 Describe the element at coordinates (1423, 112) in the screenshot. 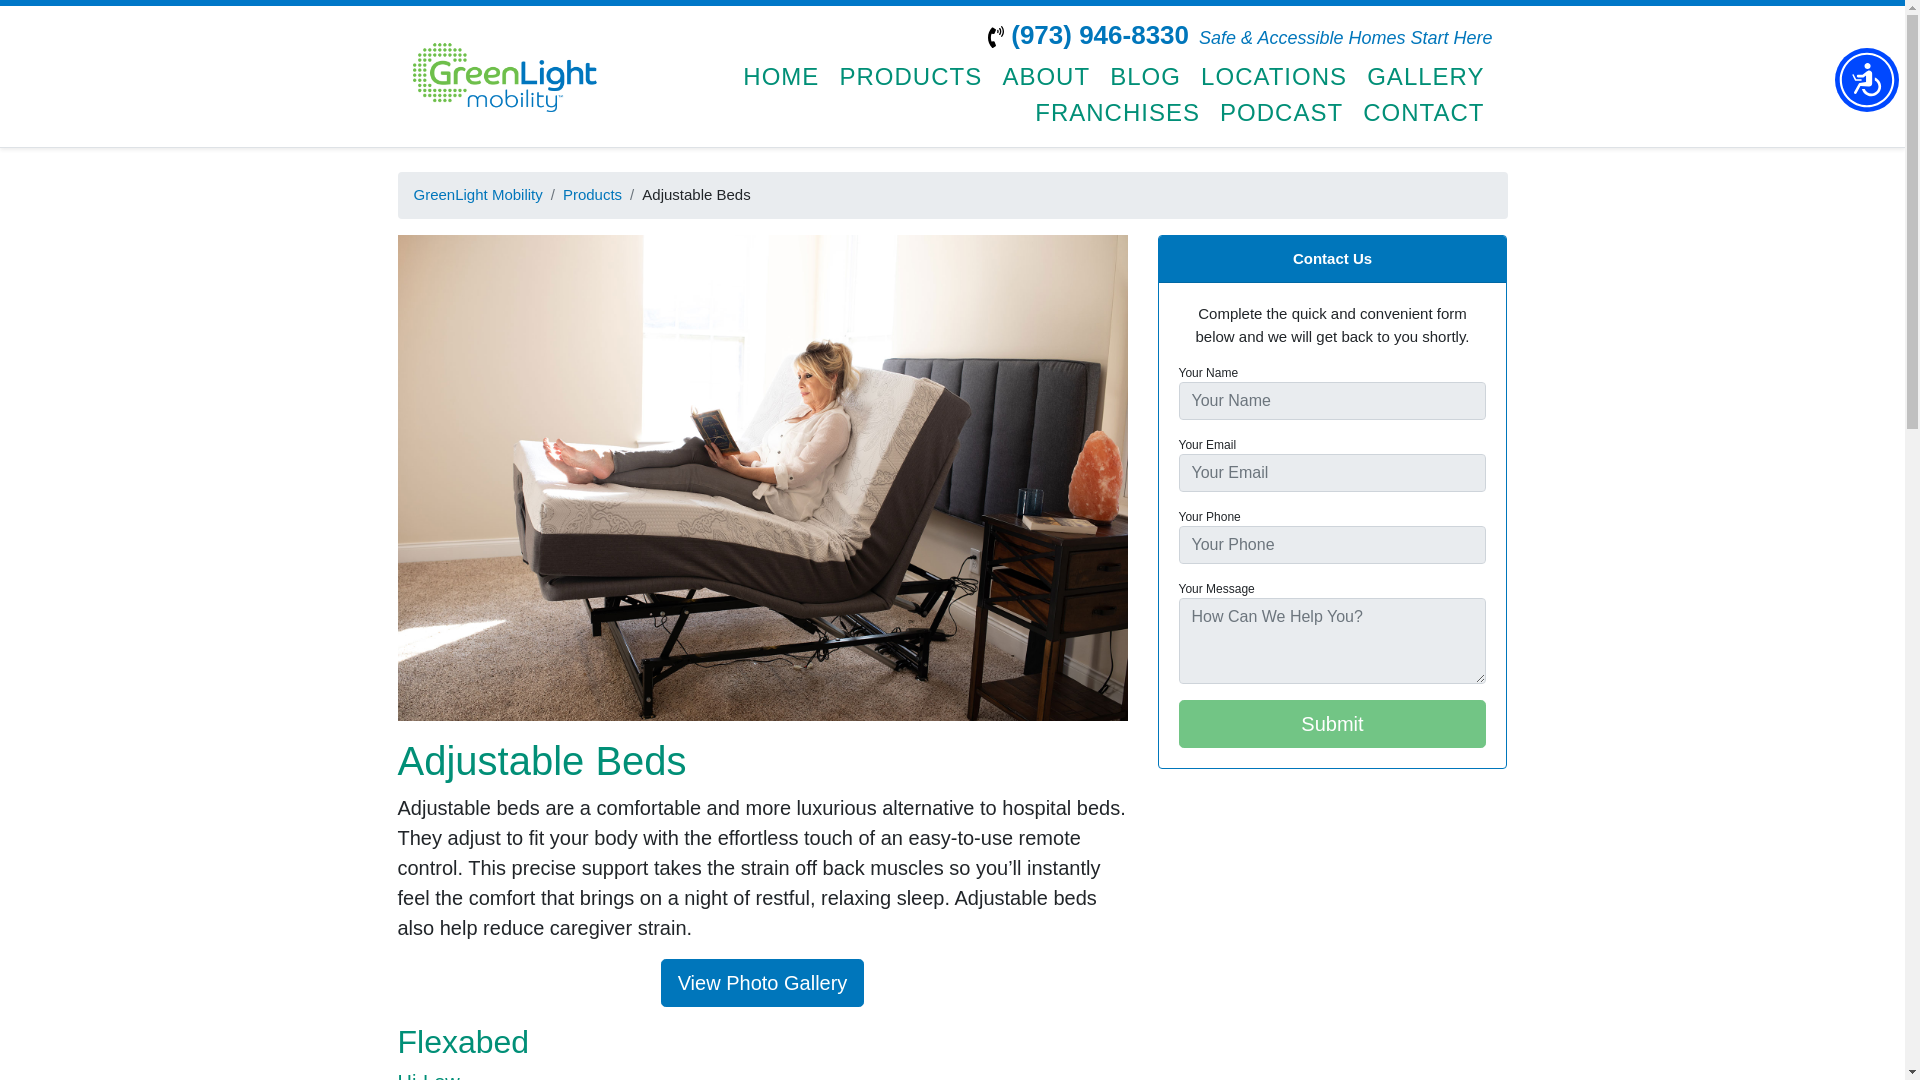

I see `CONTACT` at that location.